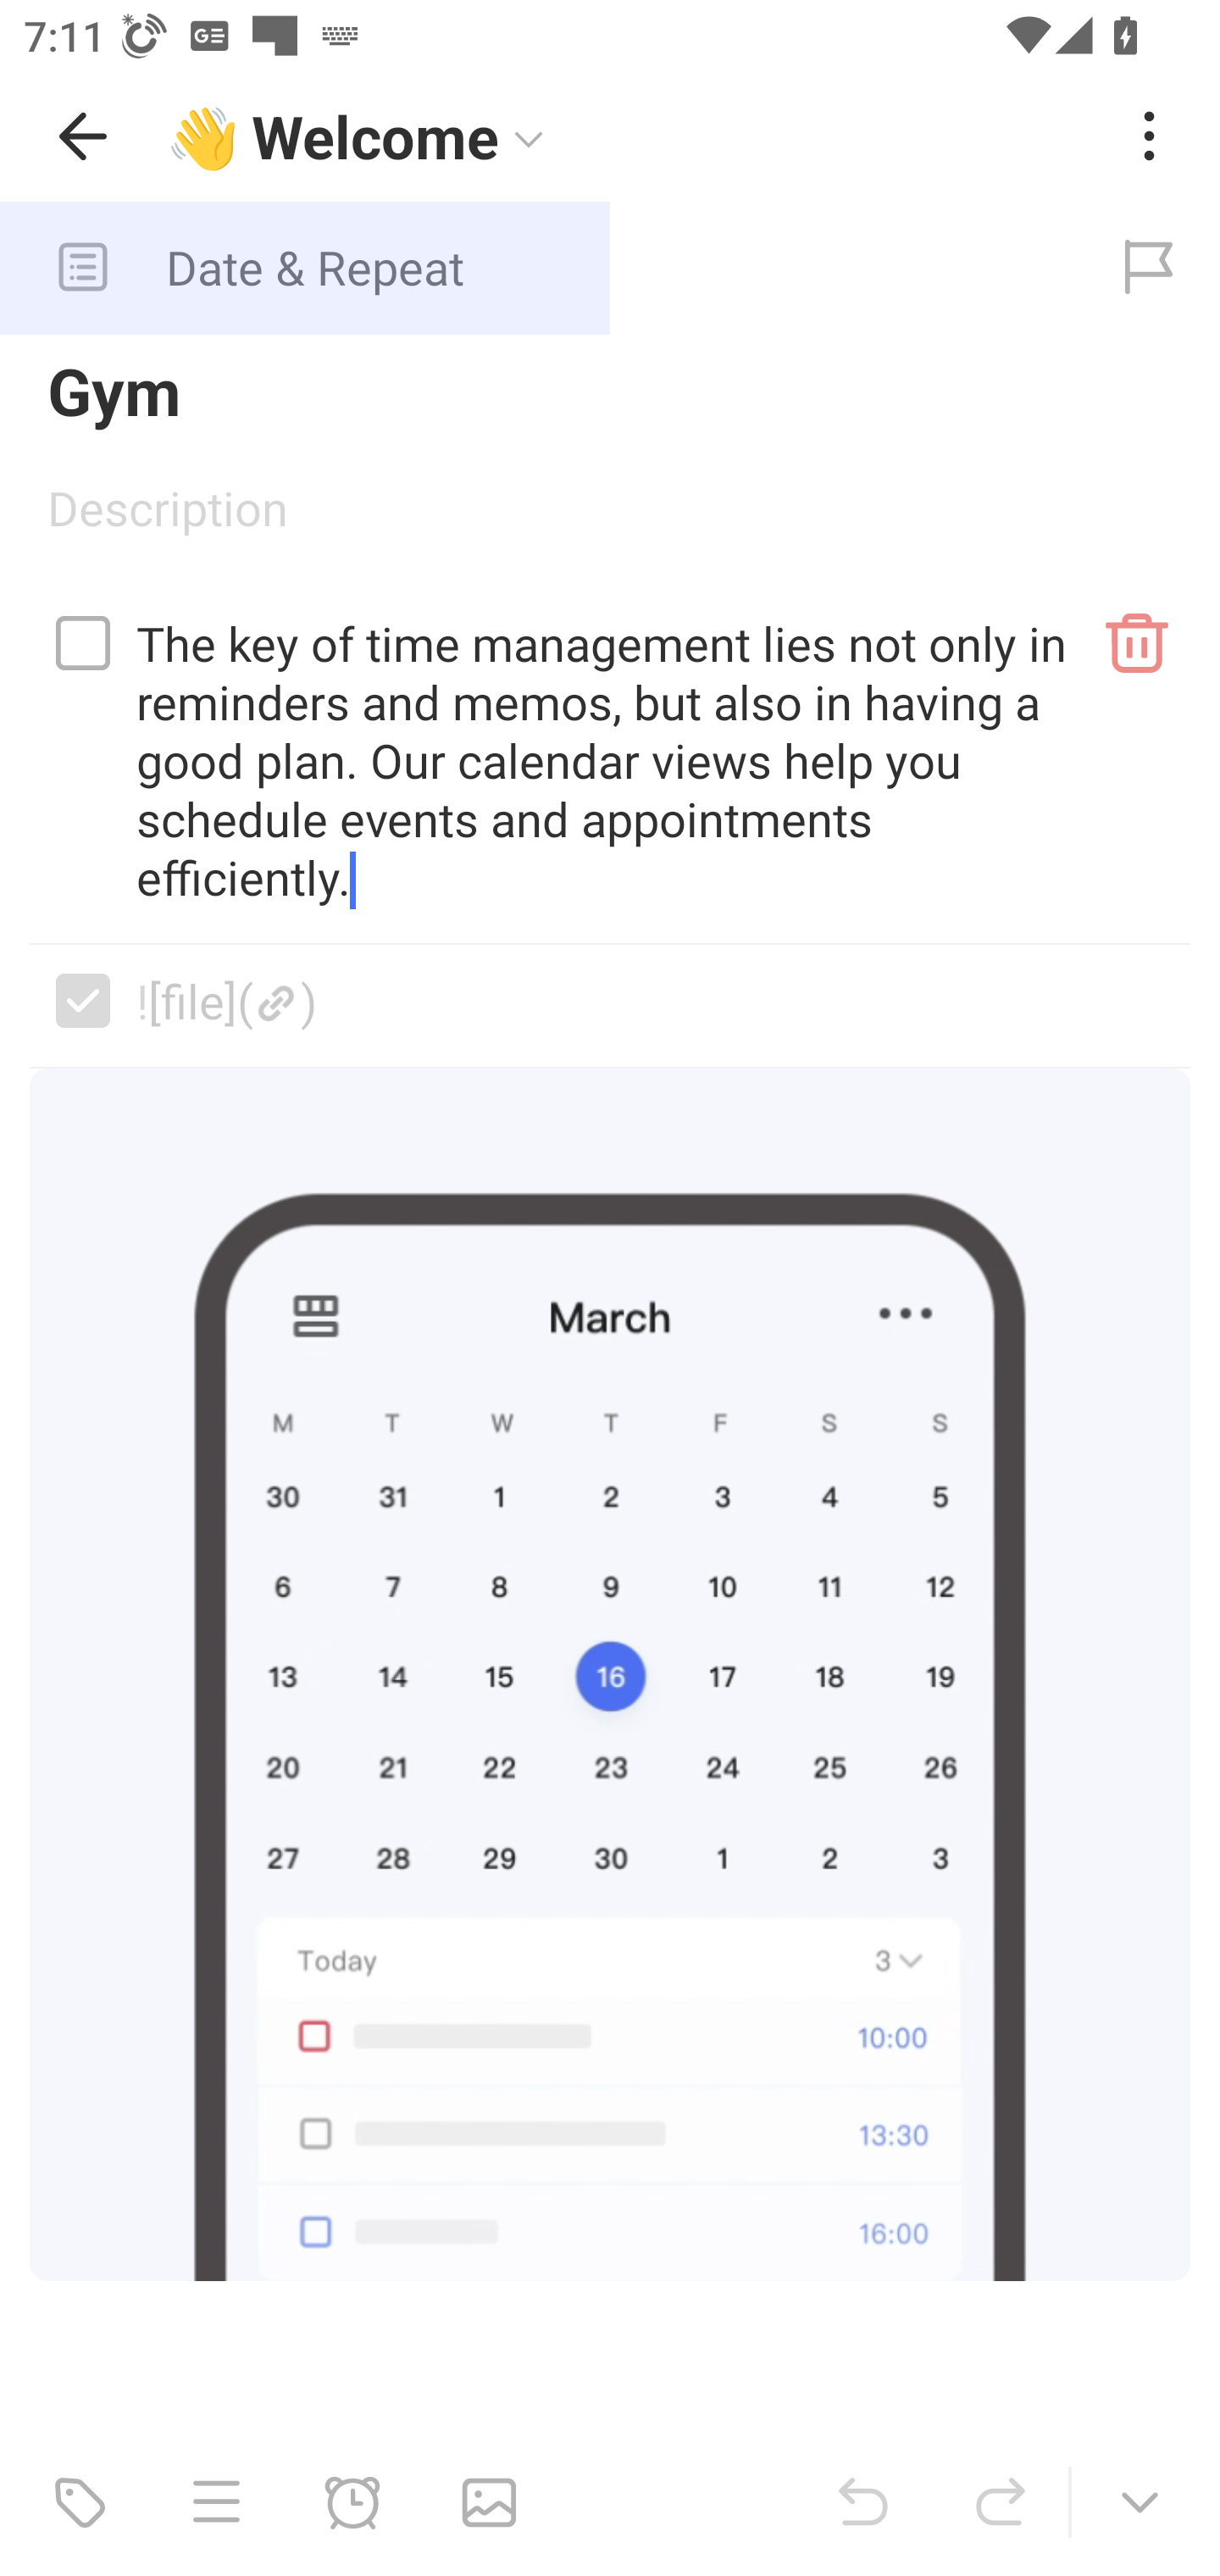  I want to click on  , so click(83, 1000).